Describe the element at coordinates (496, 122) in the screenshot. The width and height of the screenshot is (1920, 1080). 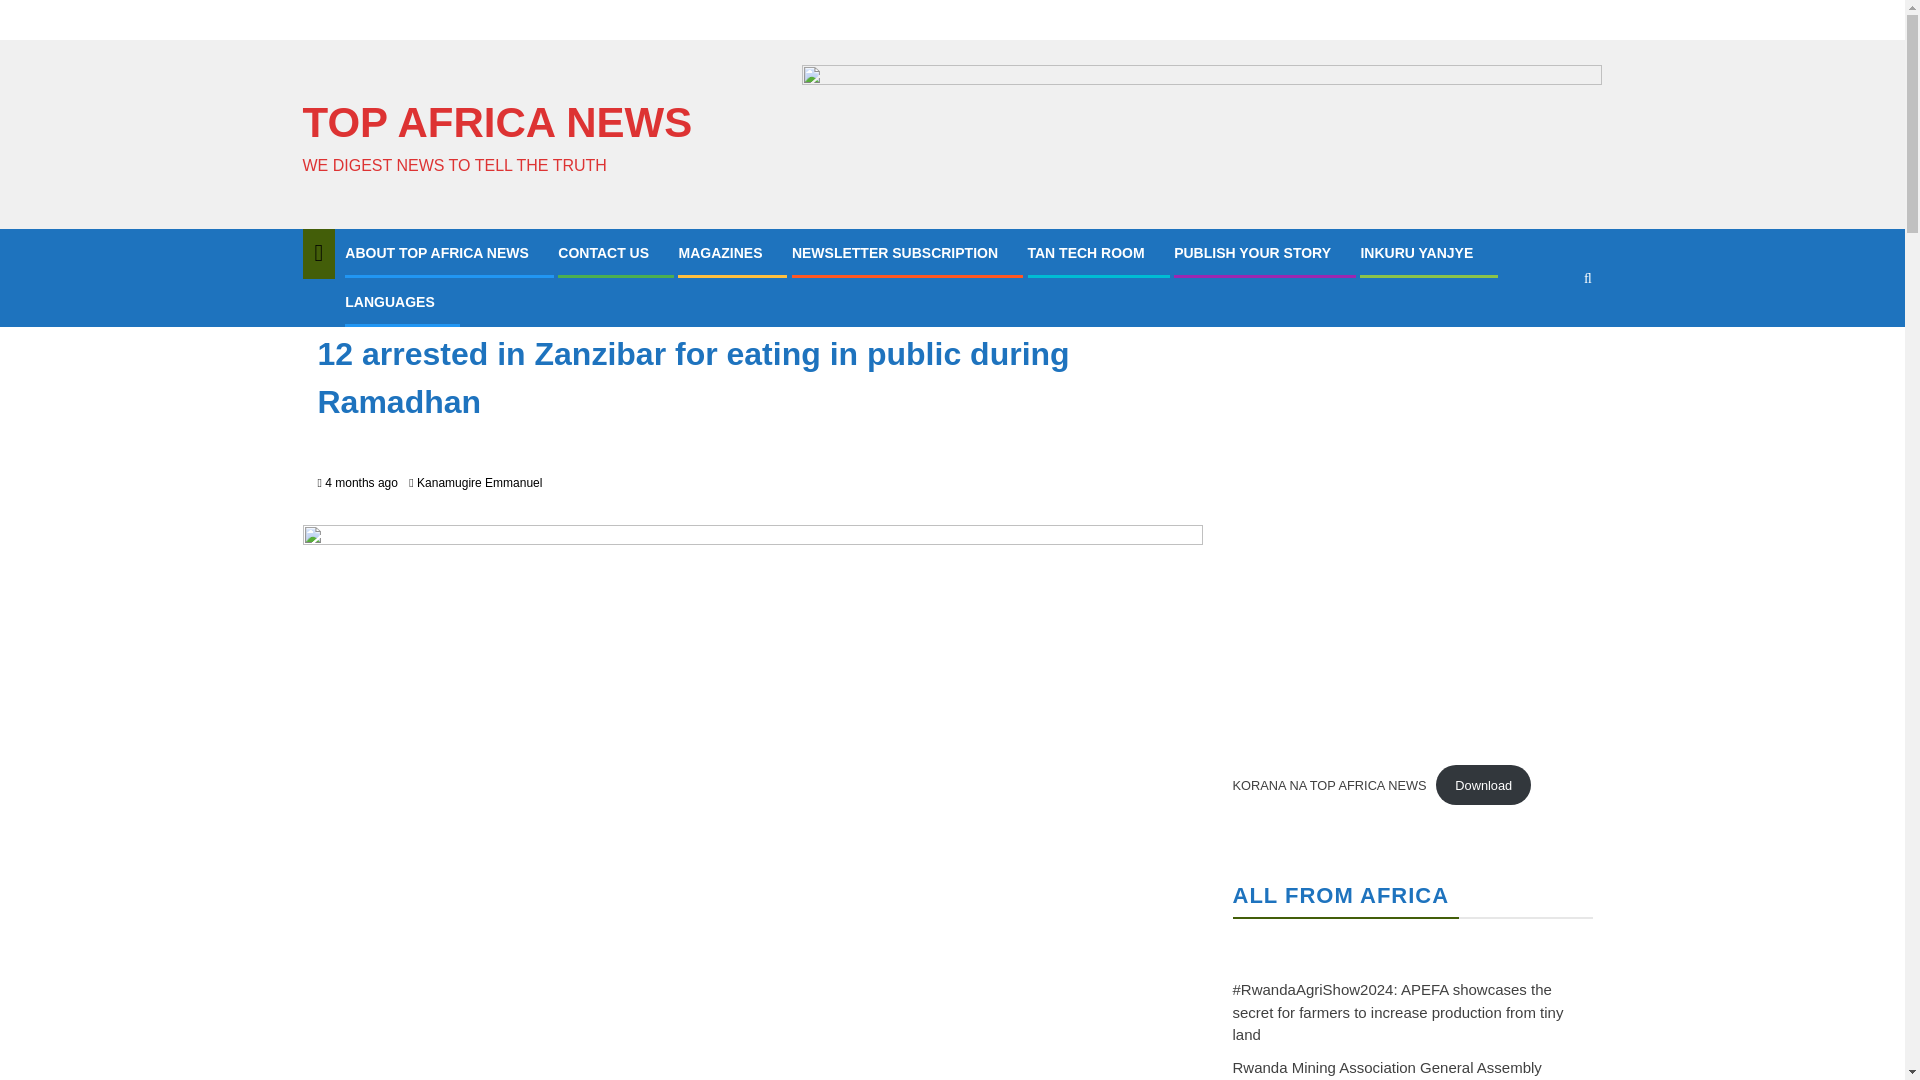
I see `TOP AFRICA NEWS` at that location.